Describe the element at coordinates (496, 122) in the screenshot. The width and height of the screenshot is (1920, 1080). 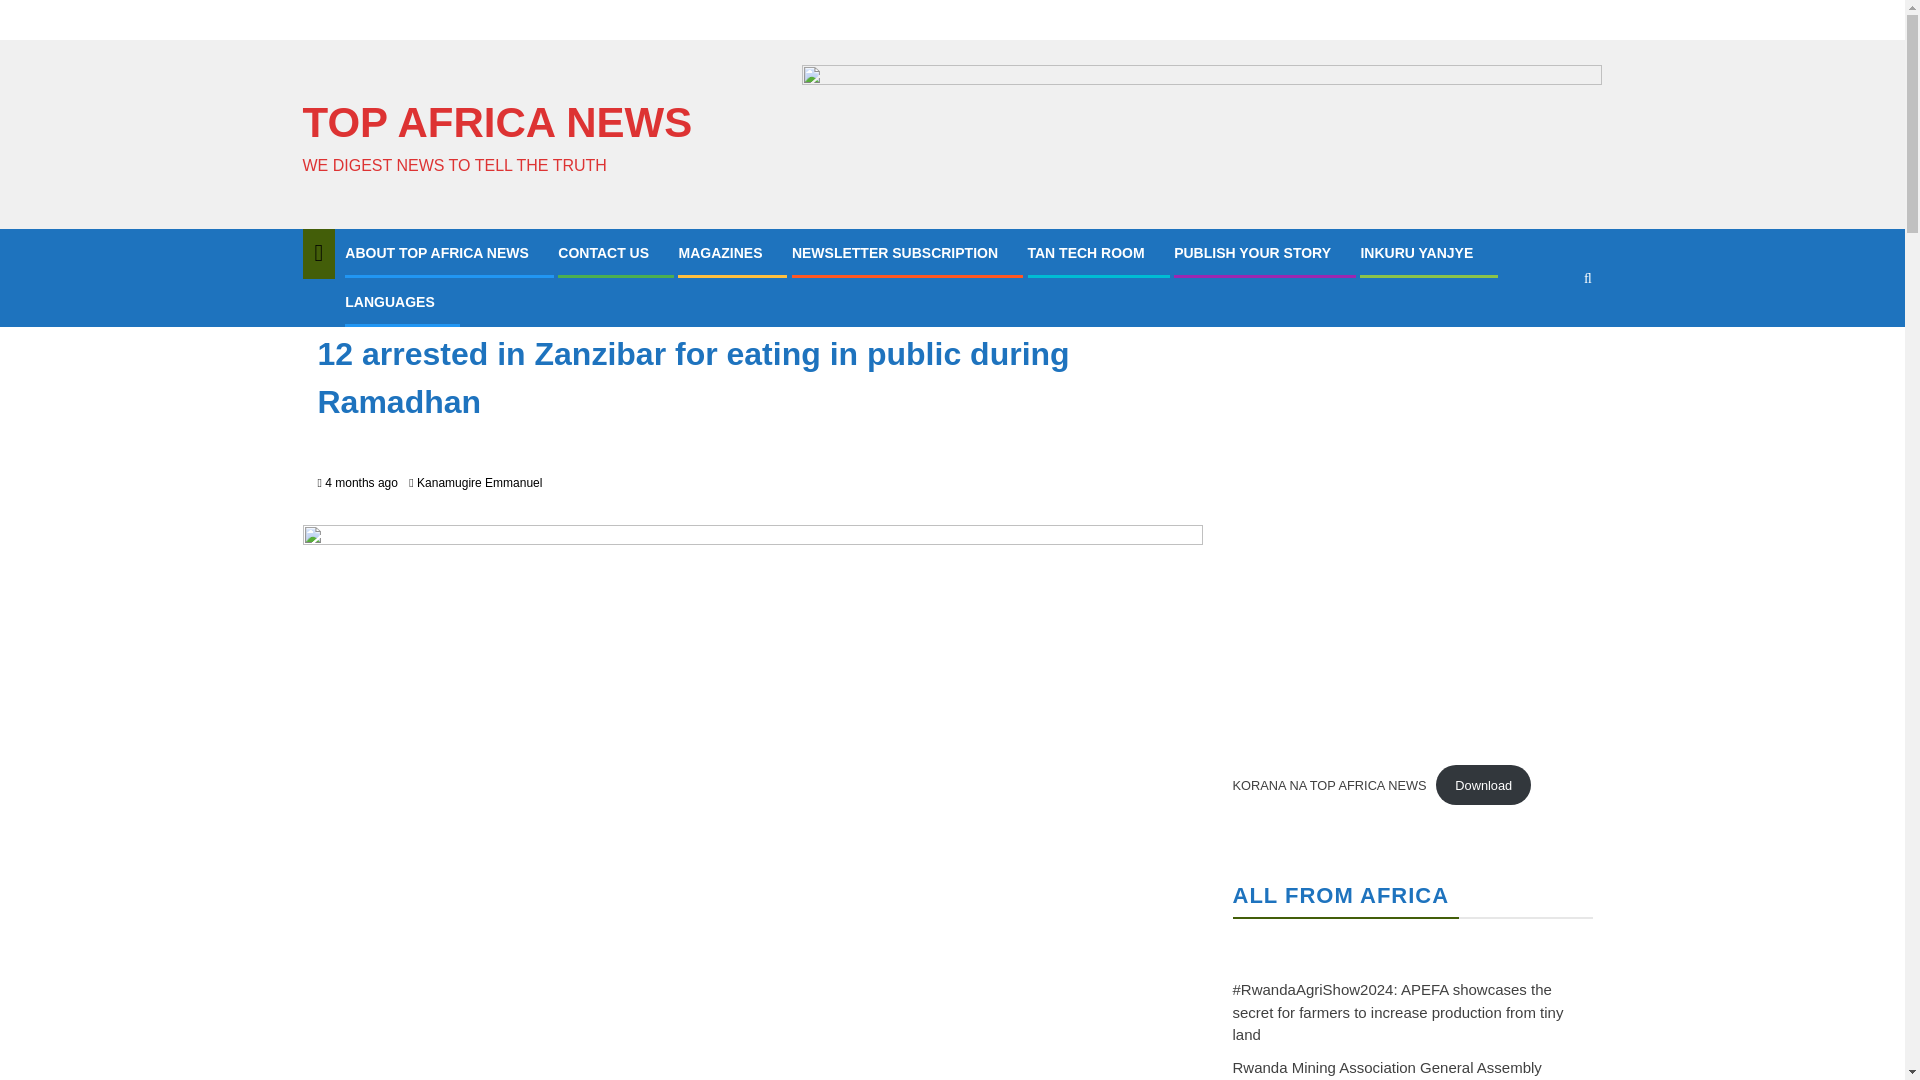
I see `TOP AFRICA NEWS` at that location.